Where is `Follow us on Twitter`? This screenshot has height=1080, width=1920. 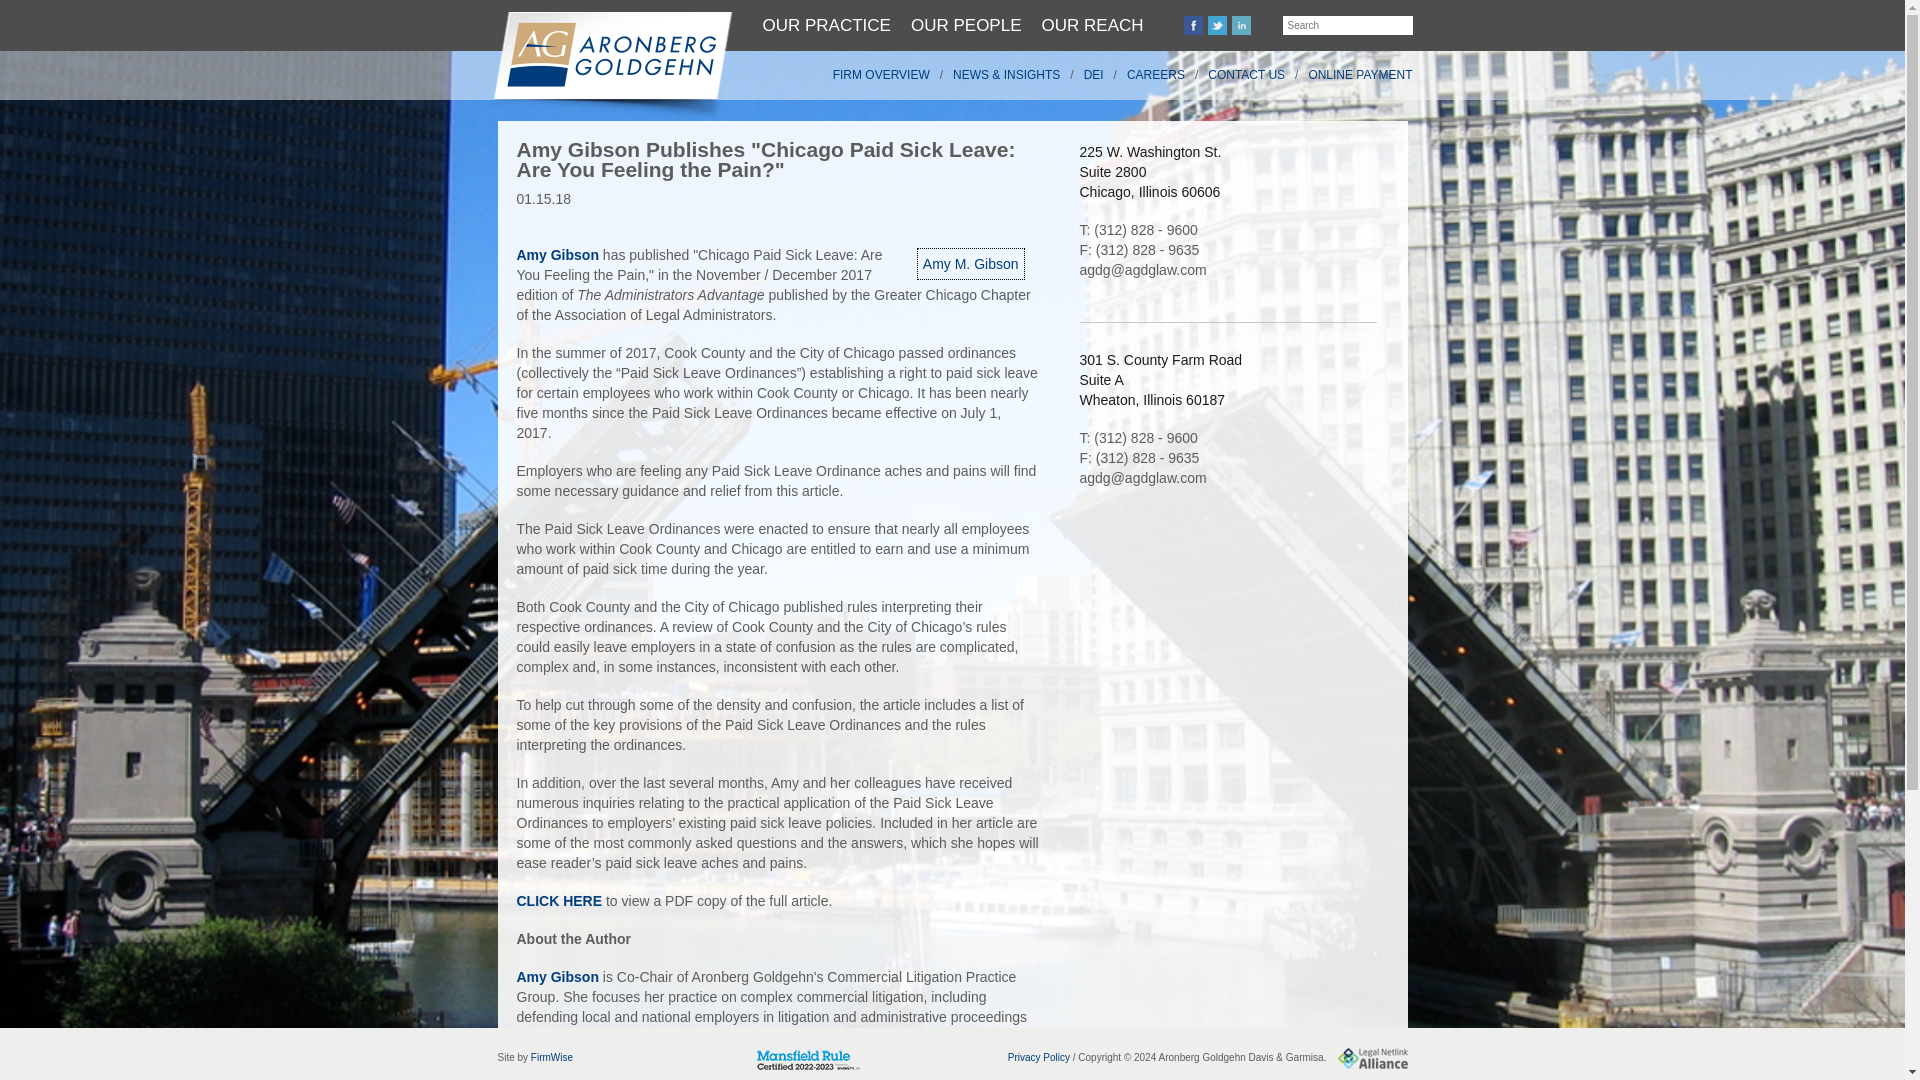 Follow us on Twitter is located at coordinates (1216, 25).